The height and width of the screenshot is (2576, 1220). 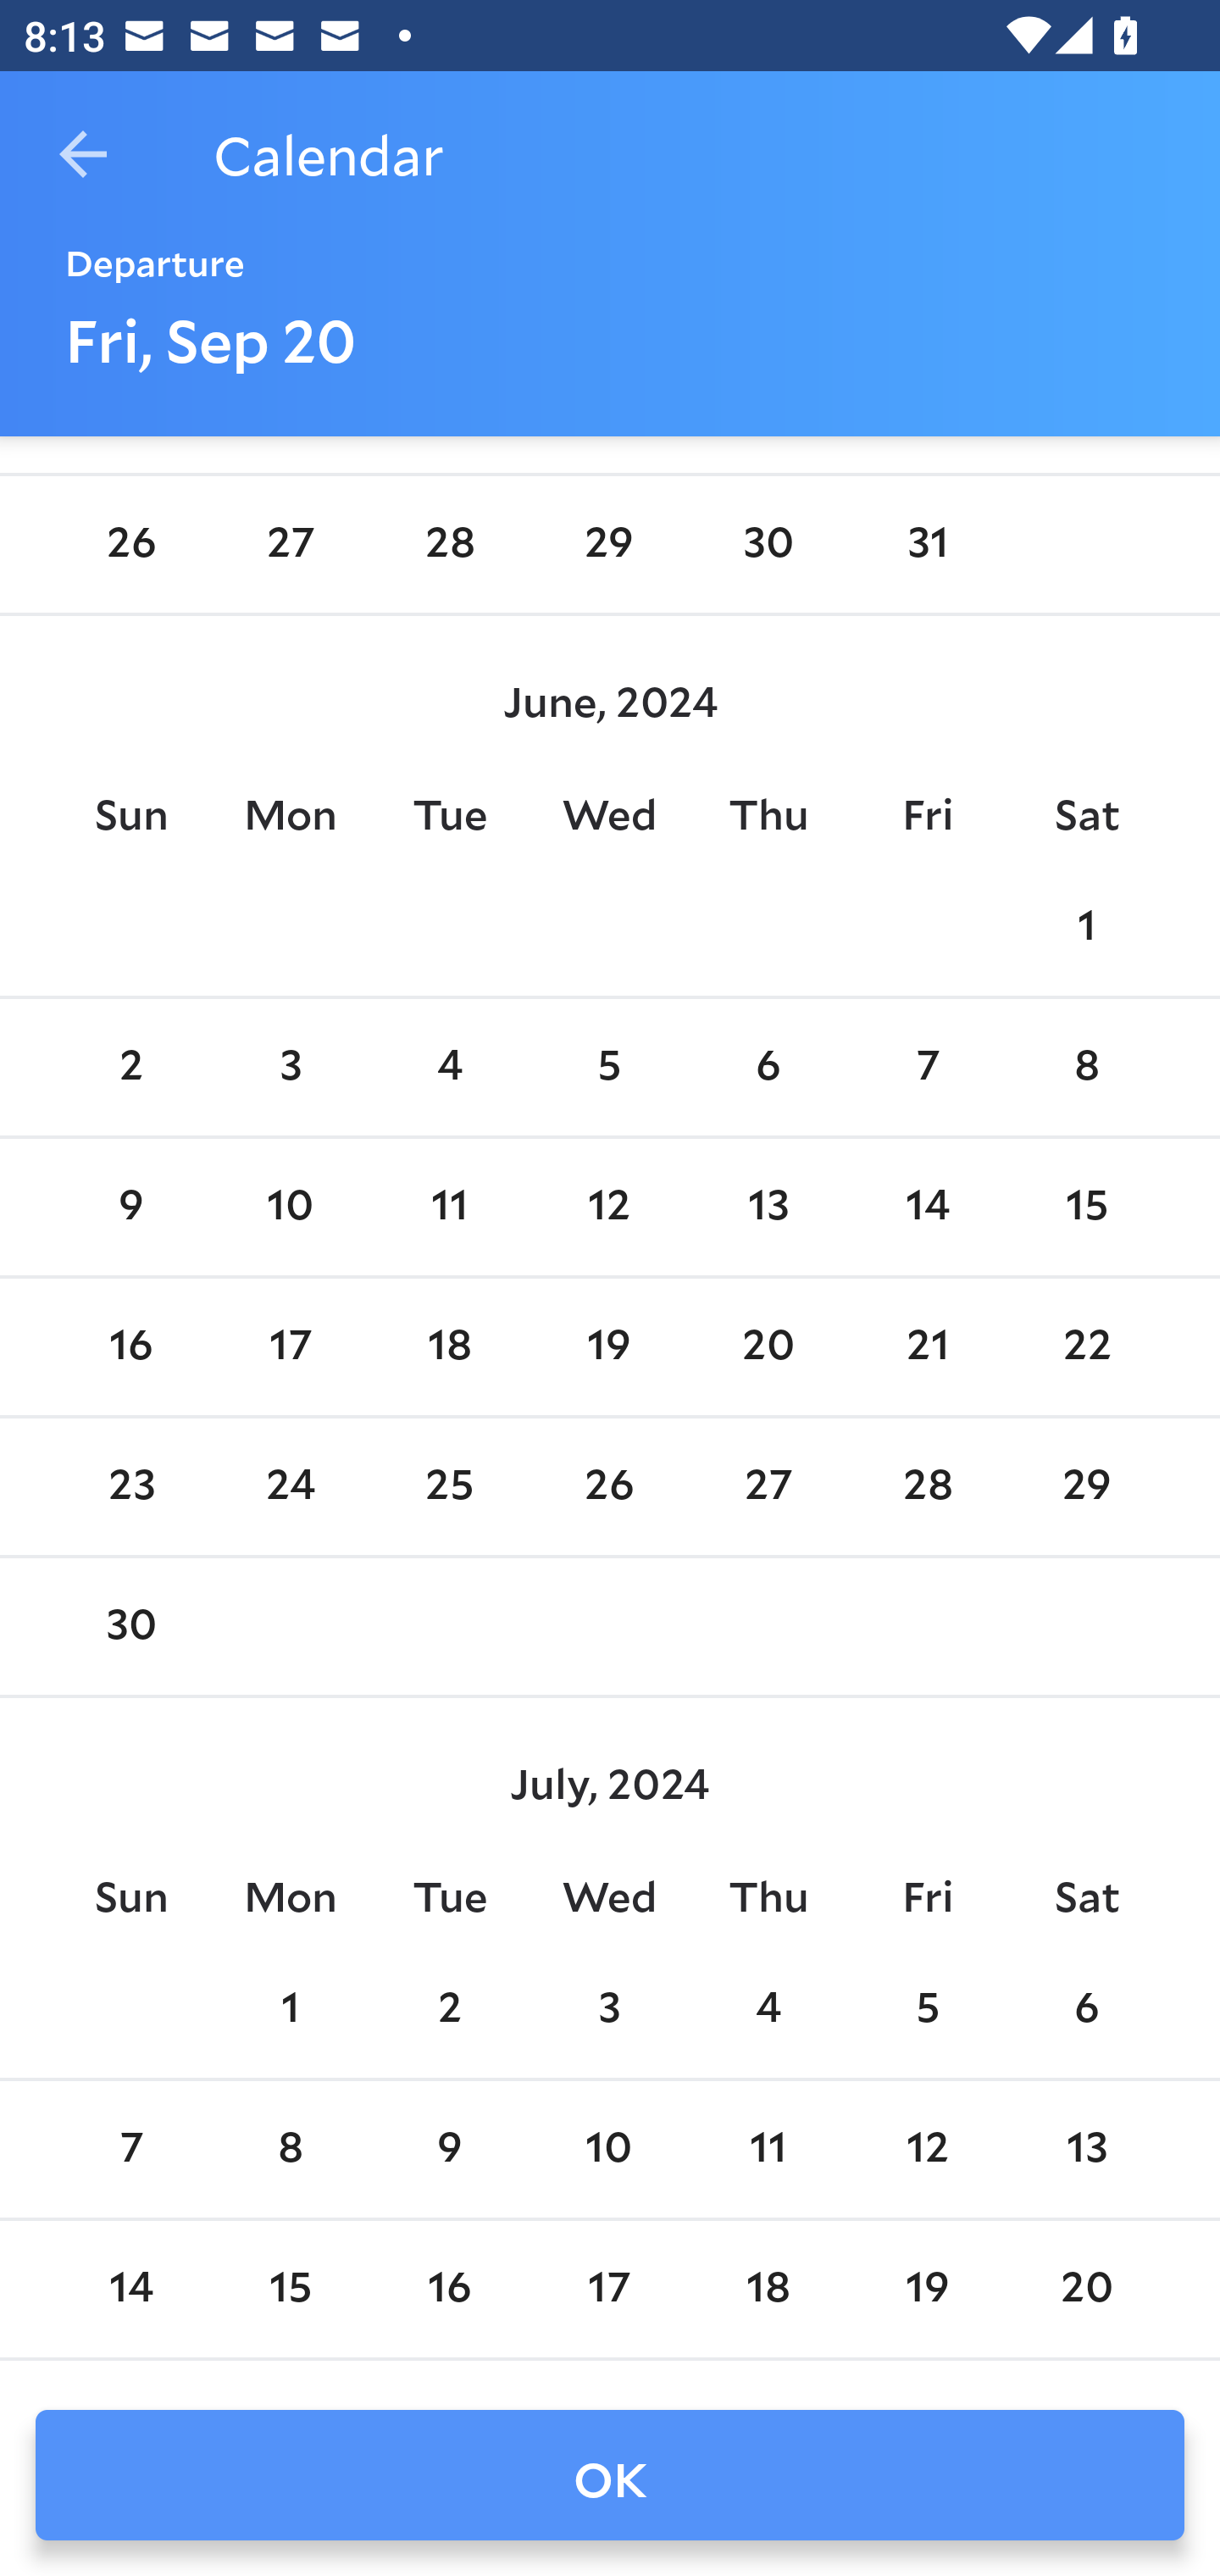 What do you see at coordinates (449, 1347) in the screenshot?
I see `18` at bounding box center [449, 1347].